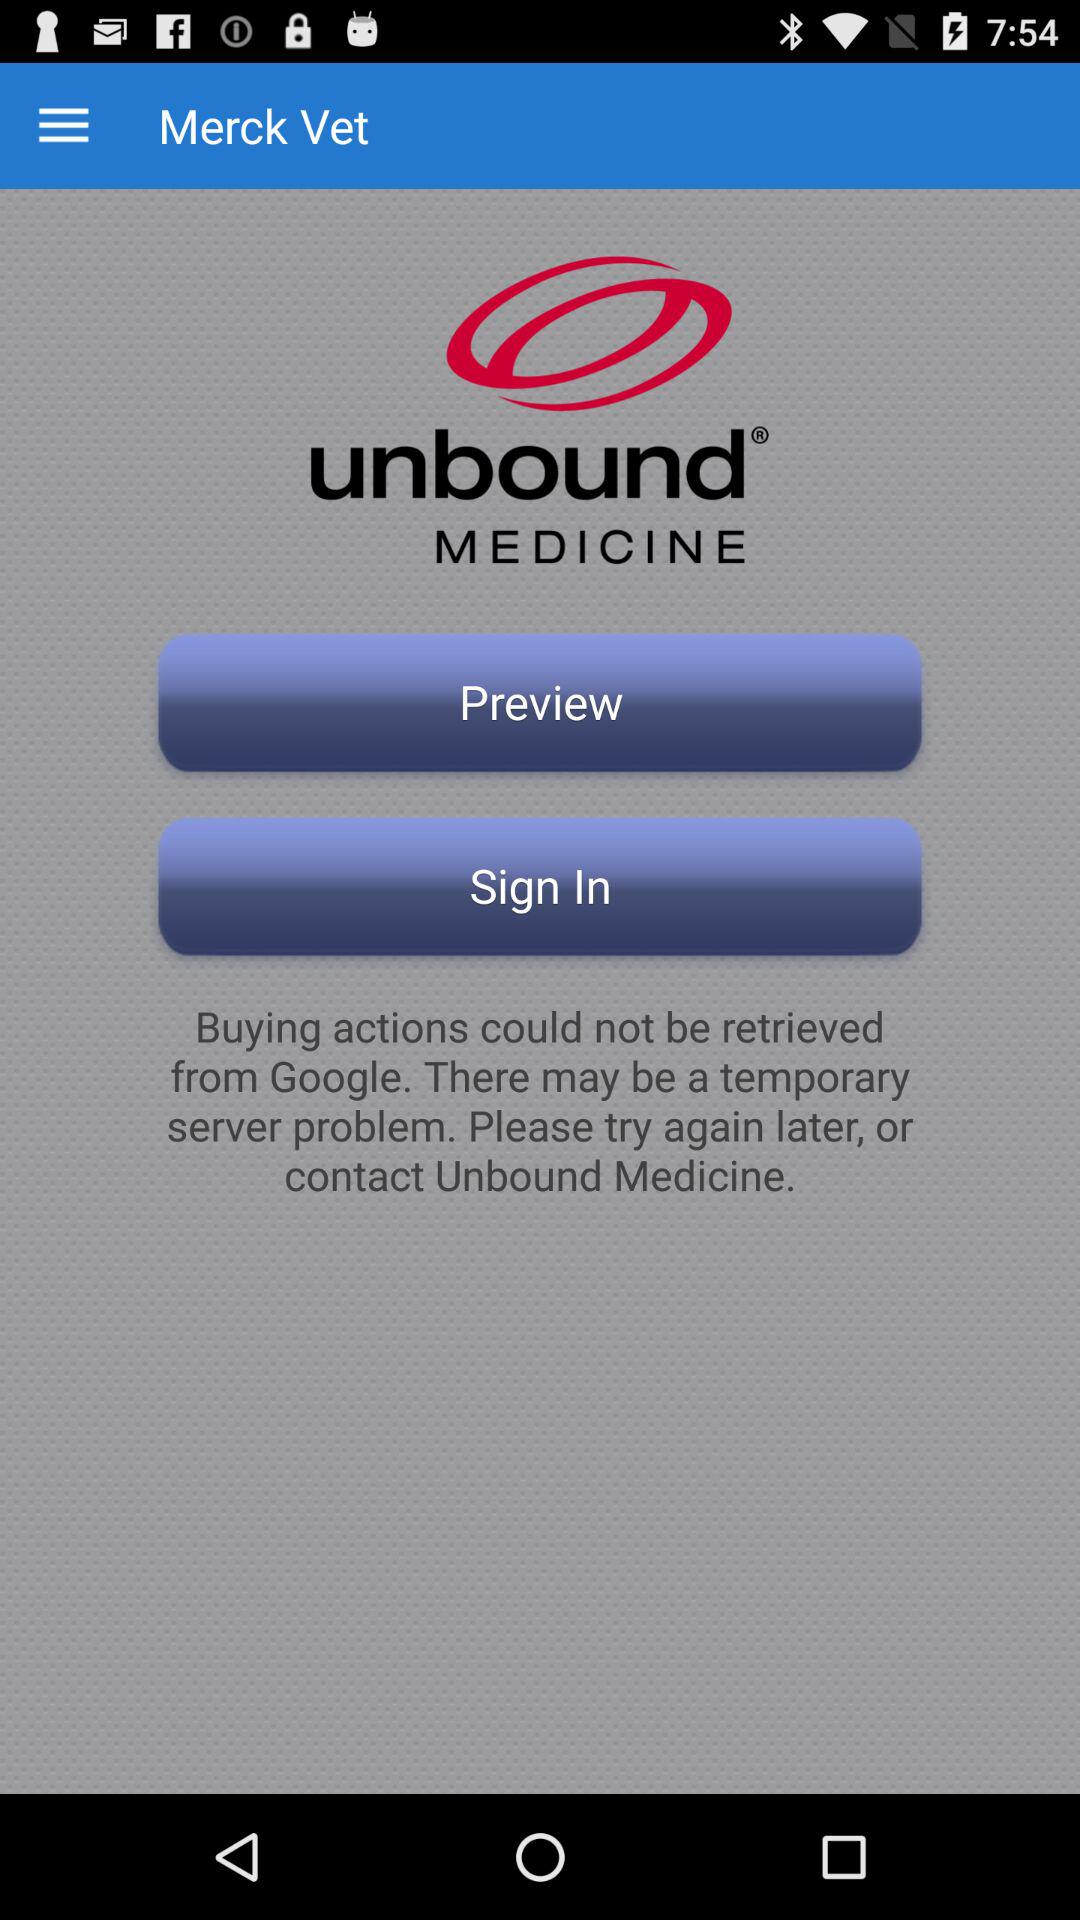  What do you see at coordinates (540, 892) in the screenshot?
I see `turn on the icon below the preview button` at bounding box center [540, 892].